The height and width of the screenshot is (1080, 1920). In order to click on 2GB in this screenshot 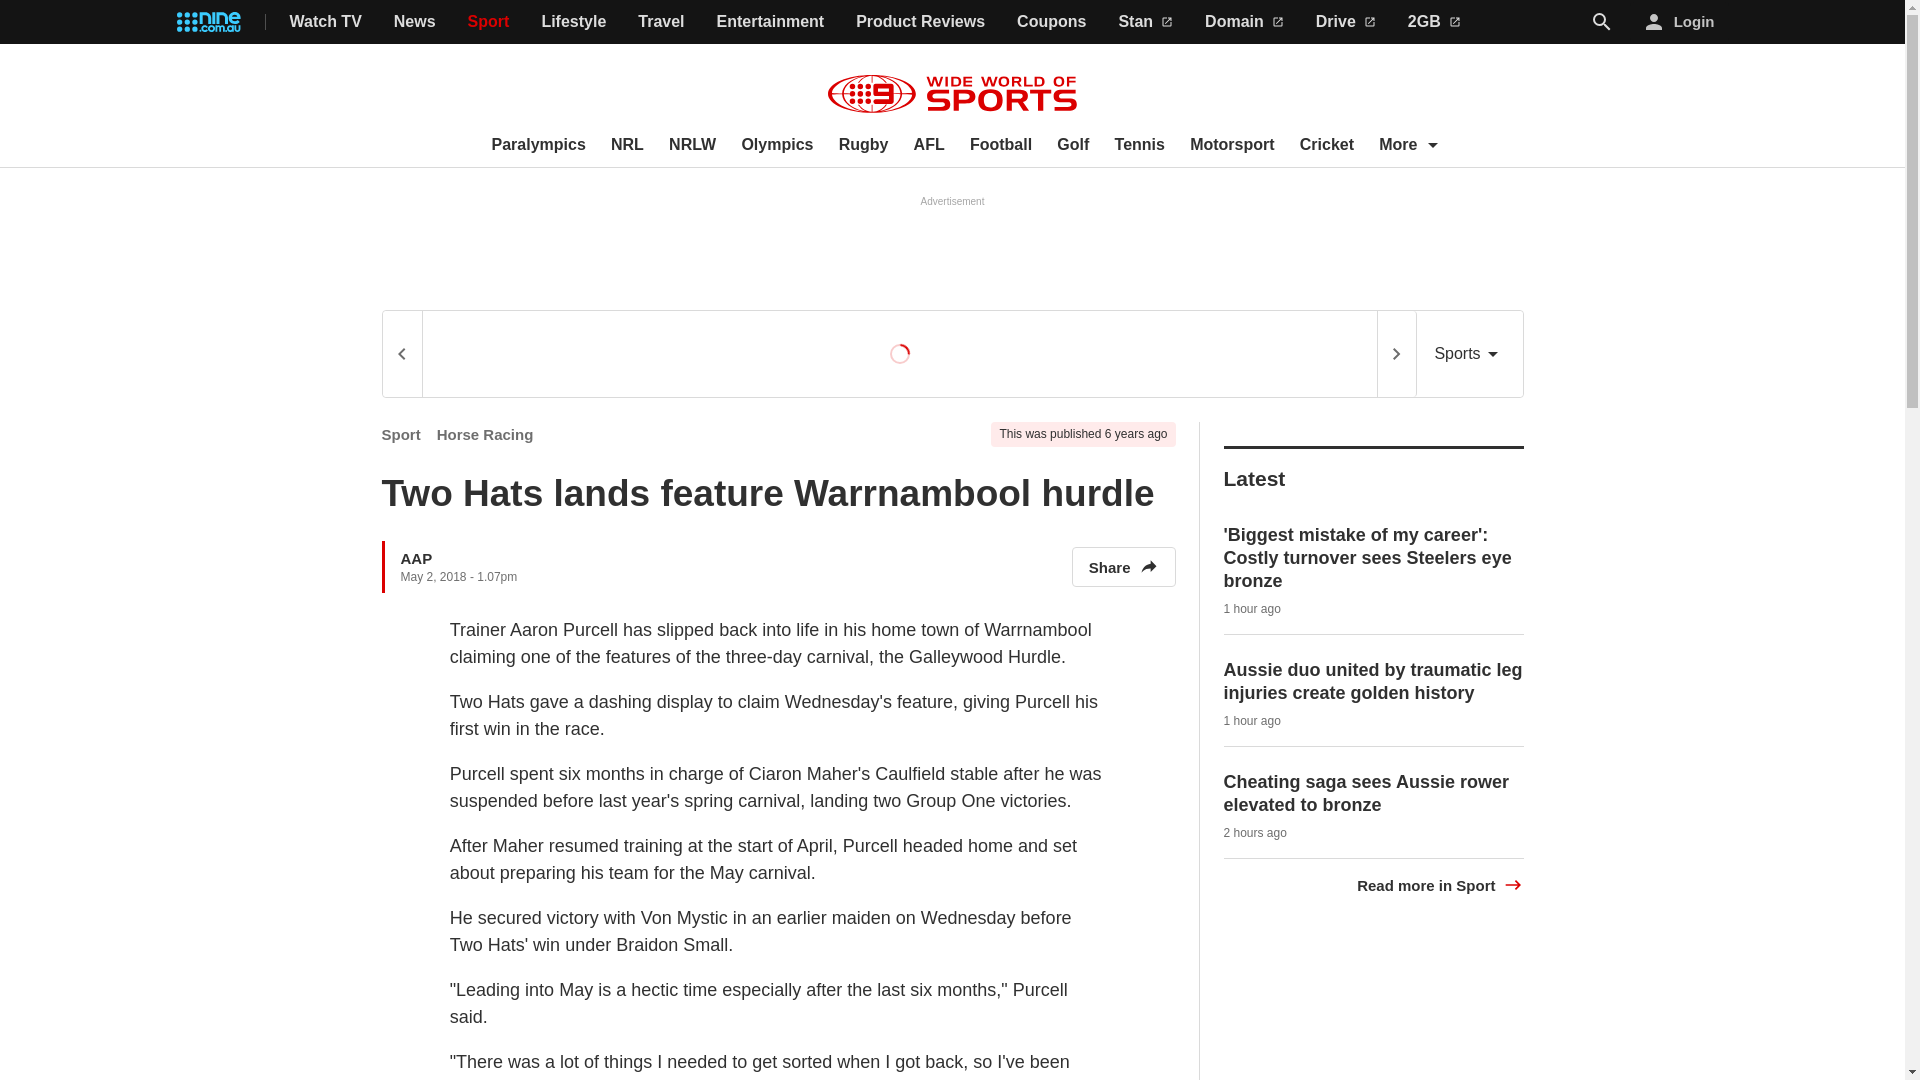, I will do `click(1434, 22)`.